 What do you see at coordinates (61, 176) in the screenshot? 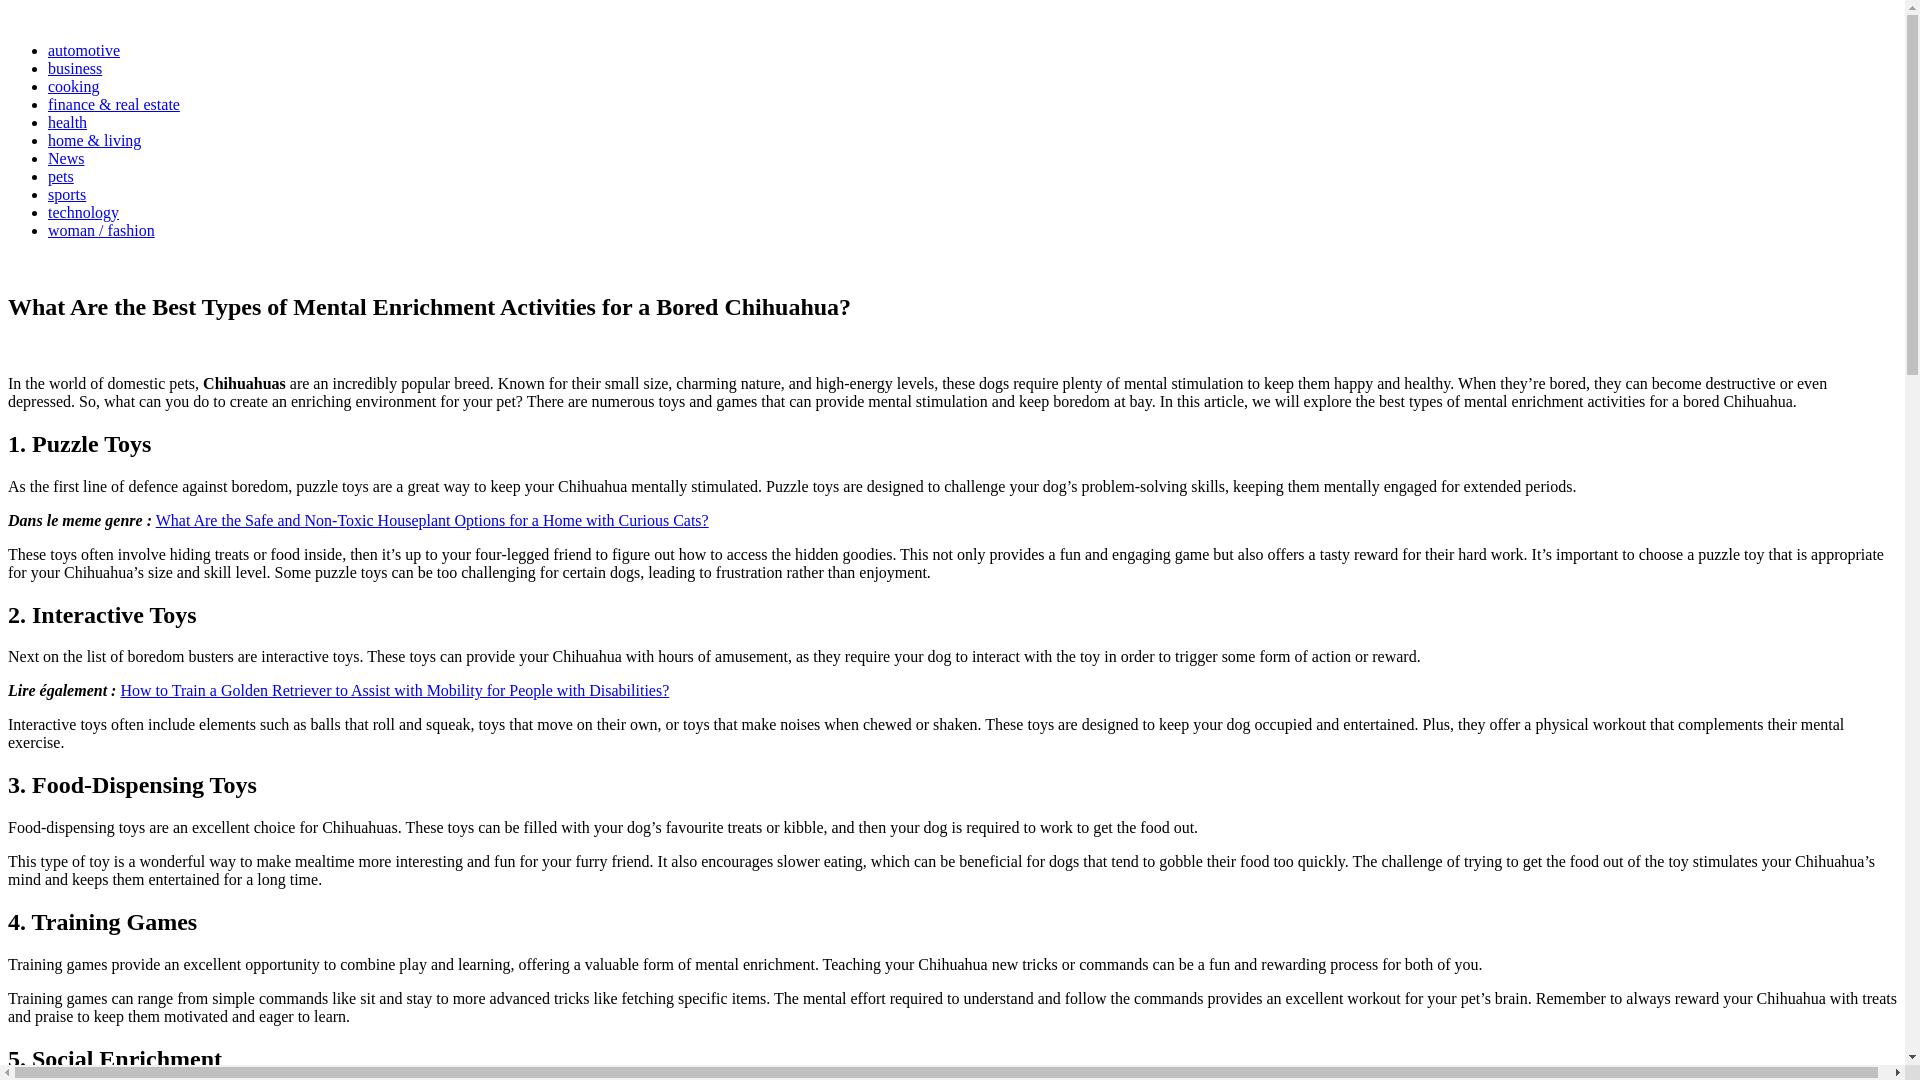
I see `pets` at bounding box center [61, 176].